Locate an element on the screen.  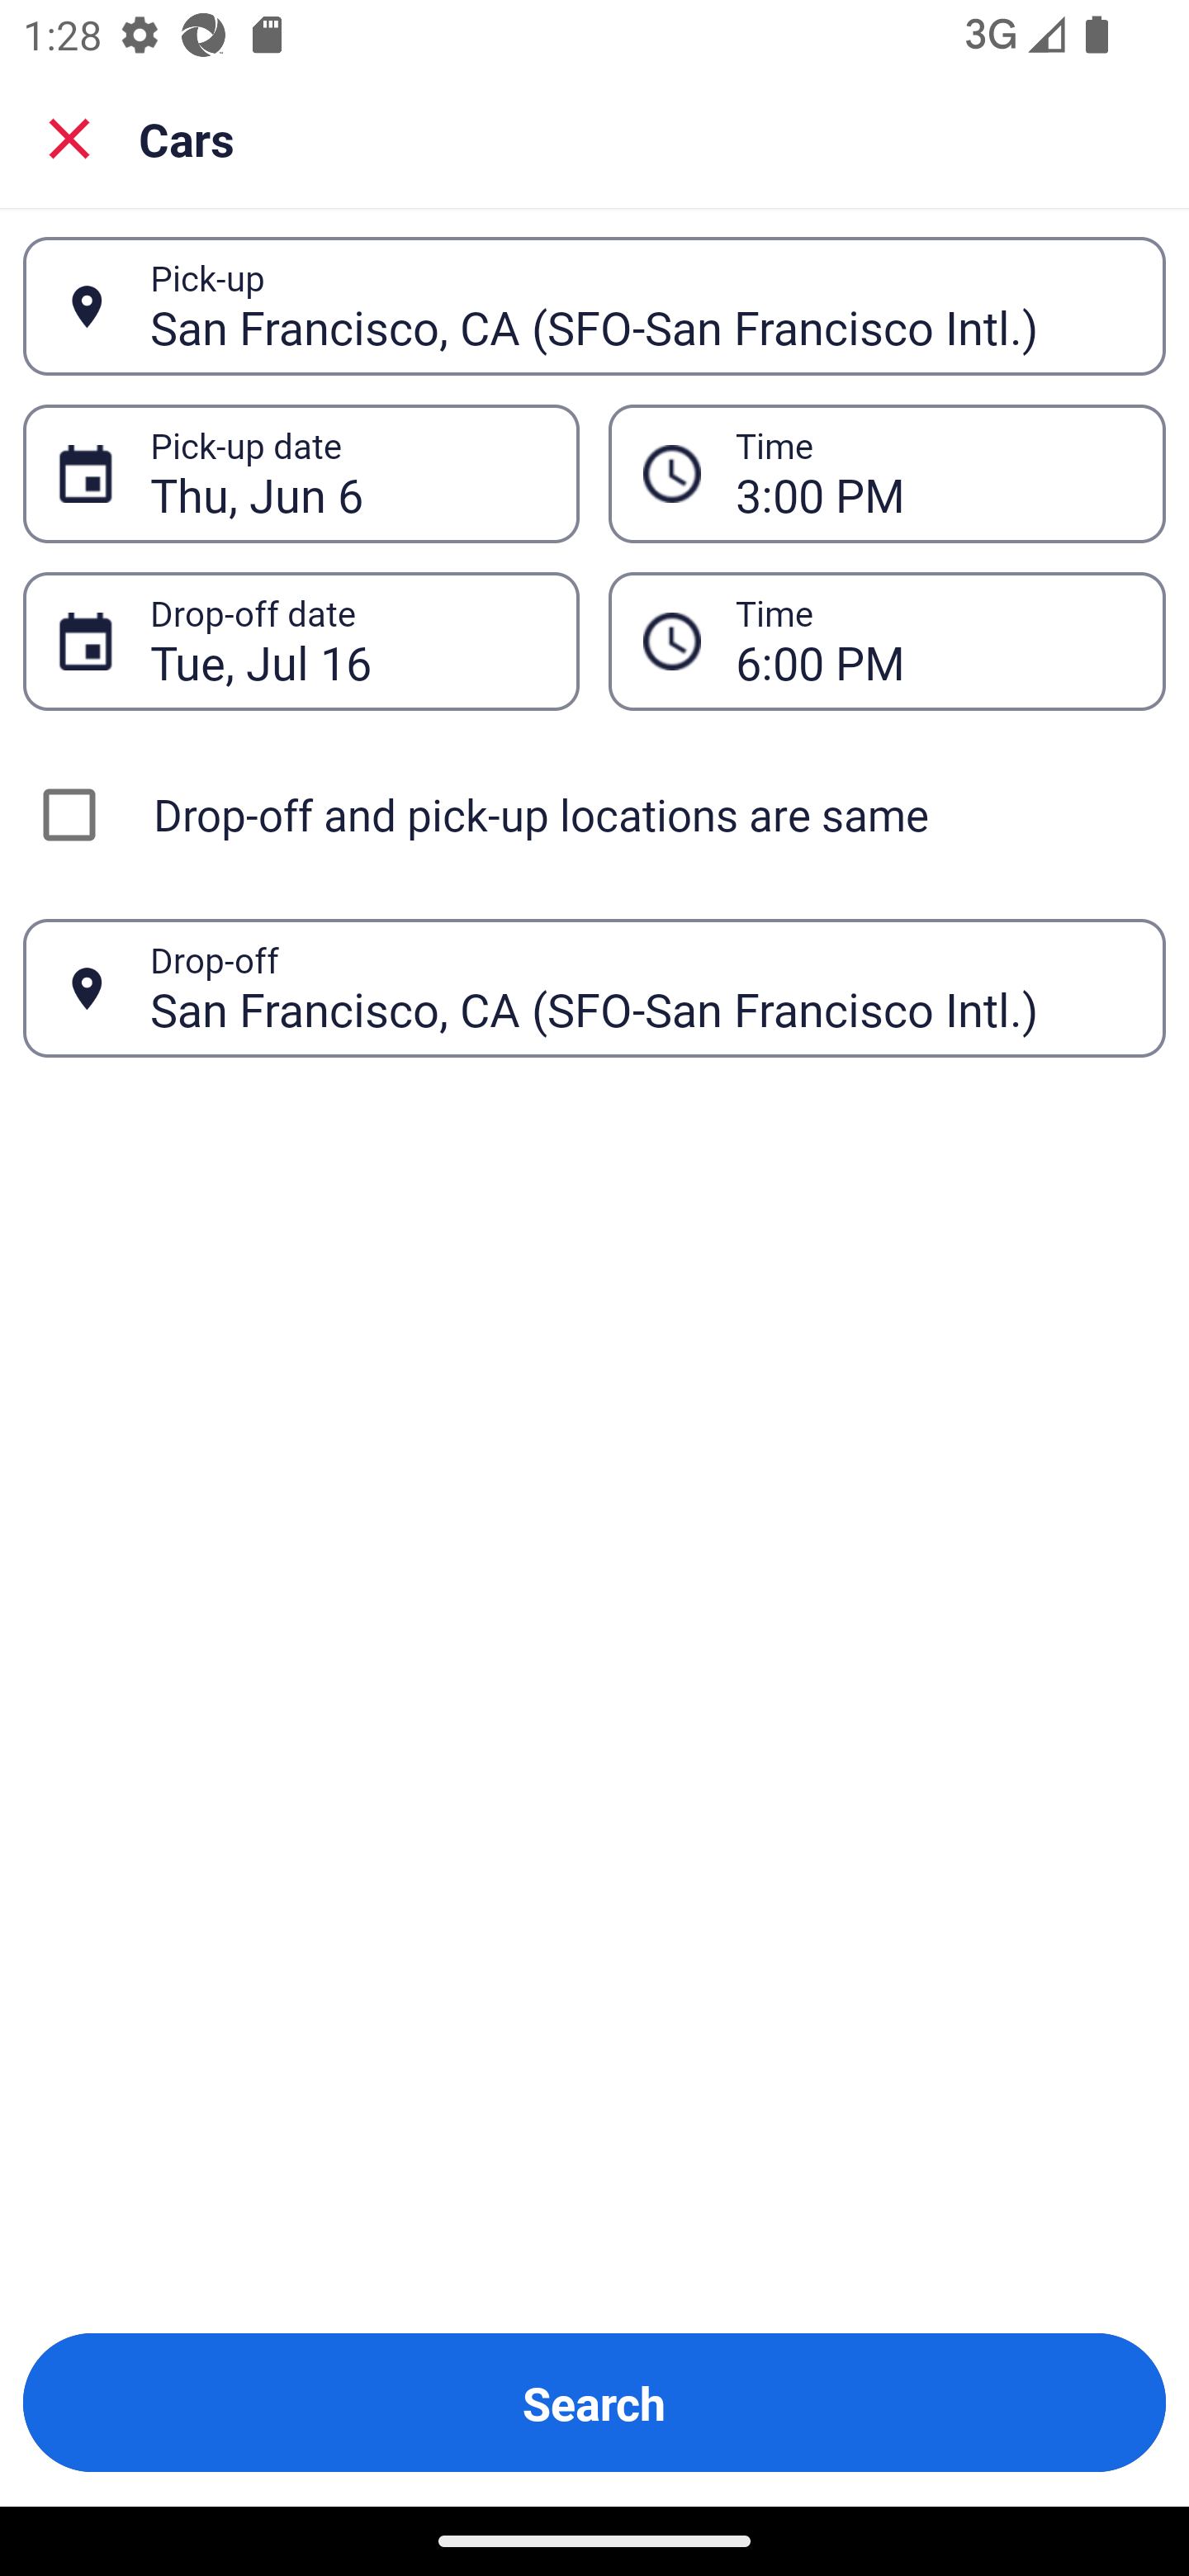
Close search screen is located at coordinates (69, 139).